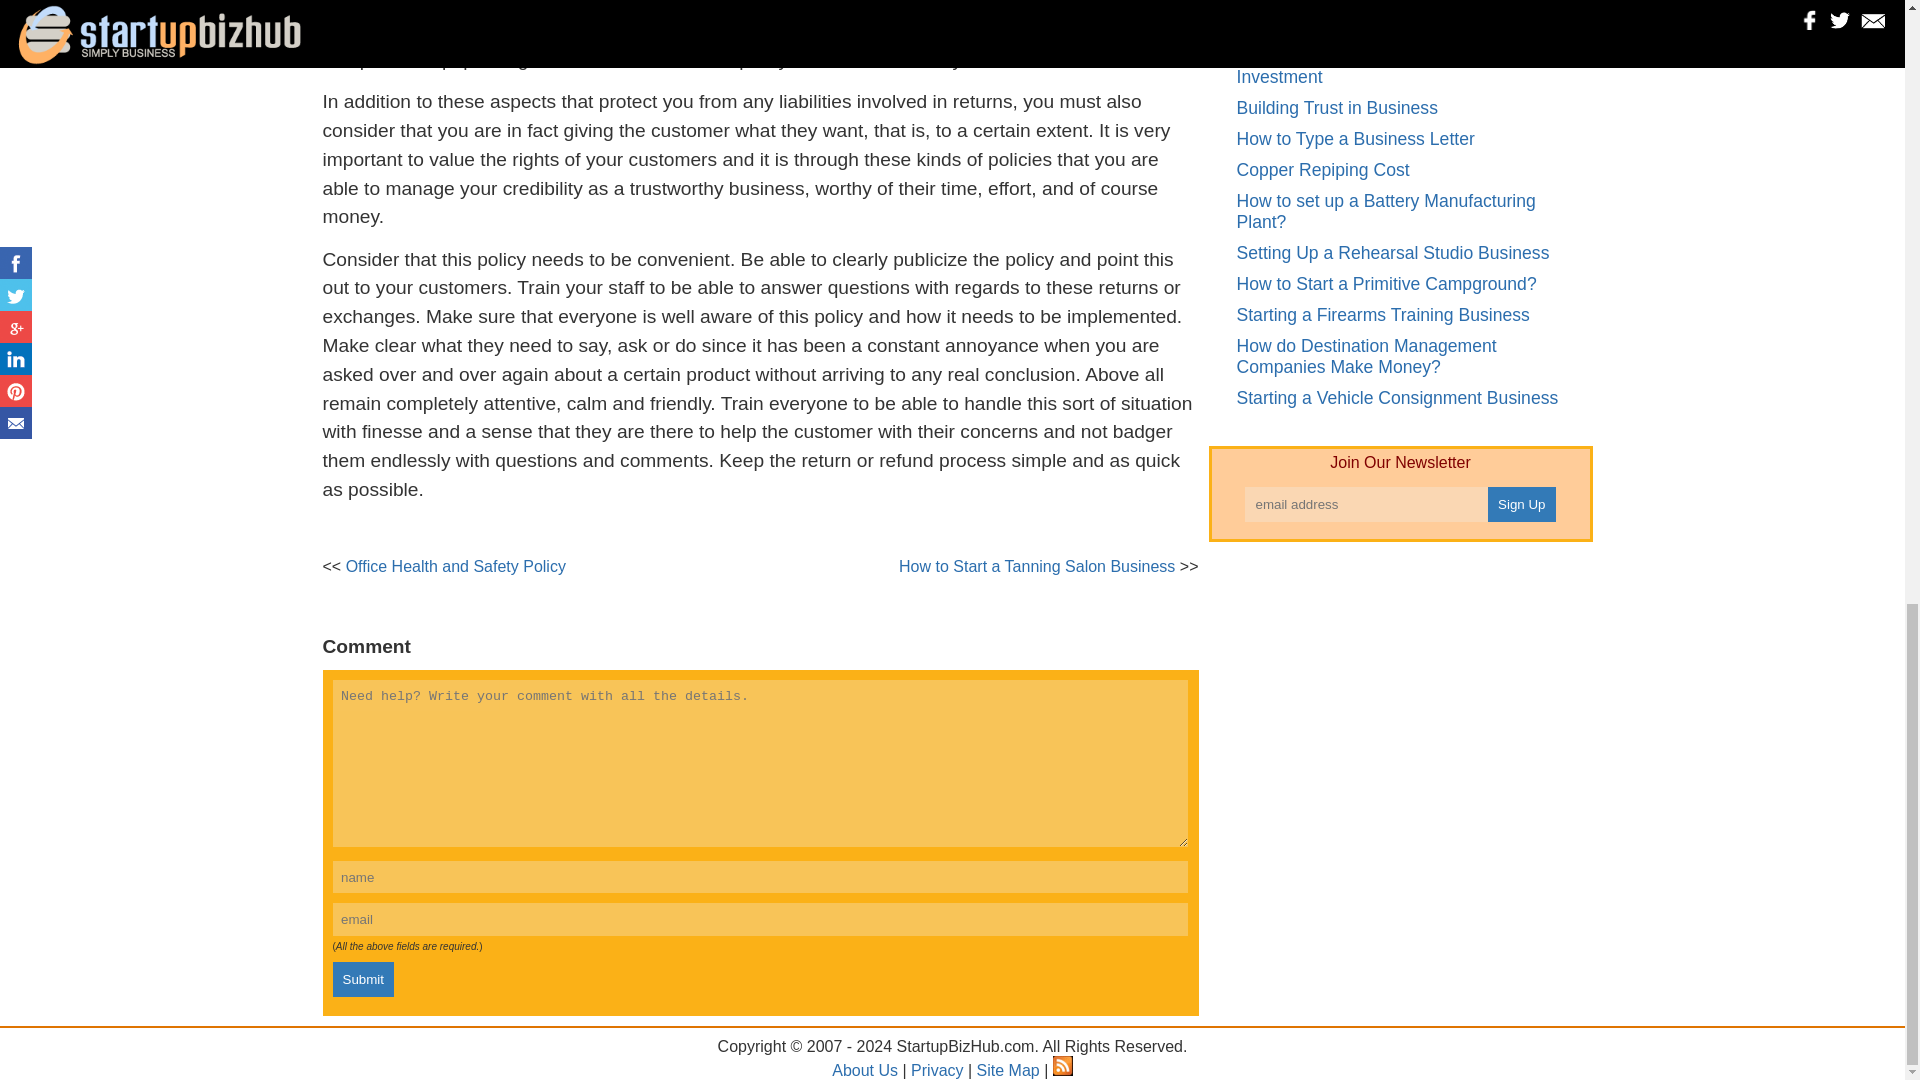 The height and width of the screenshot is (1080, 1920). What do you see at coordinates (1036, 566) in the screenshot?
I see `How to Start a Tanning Salon Business` at bounding box center [1036, 566].